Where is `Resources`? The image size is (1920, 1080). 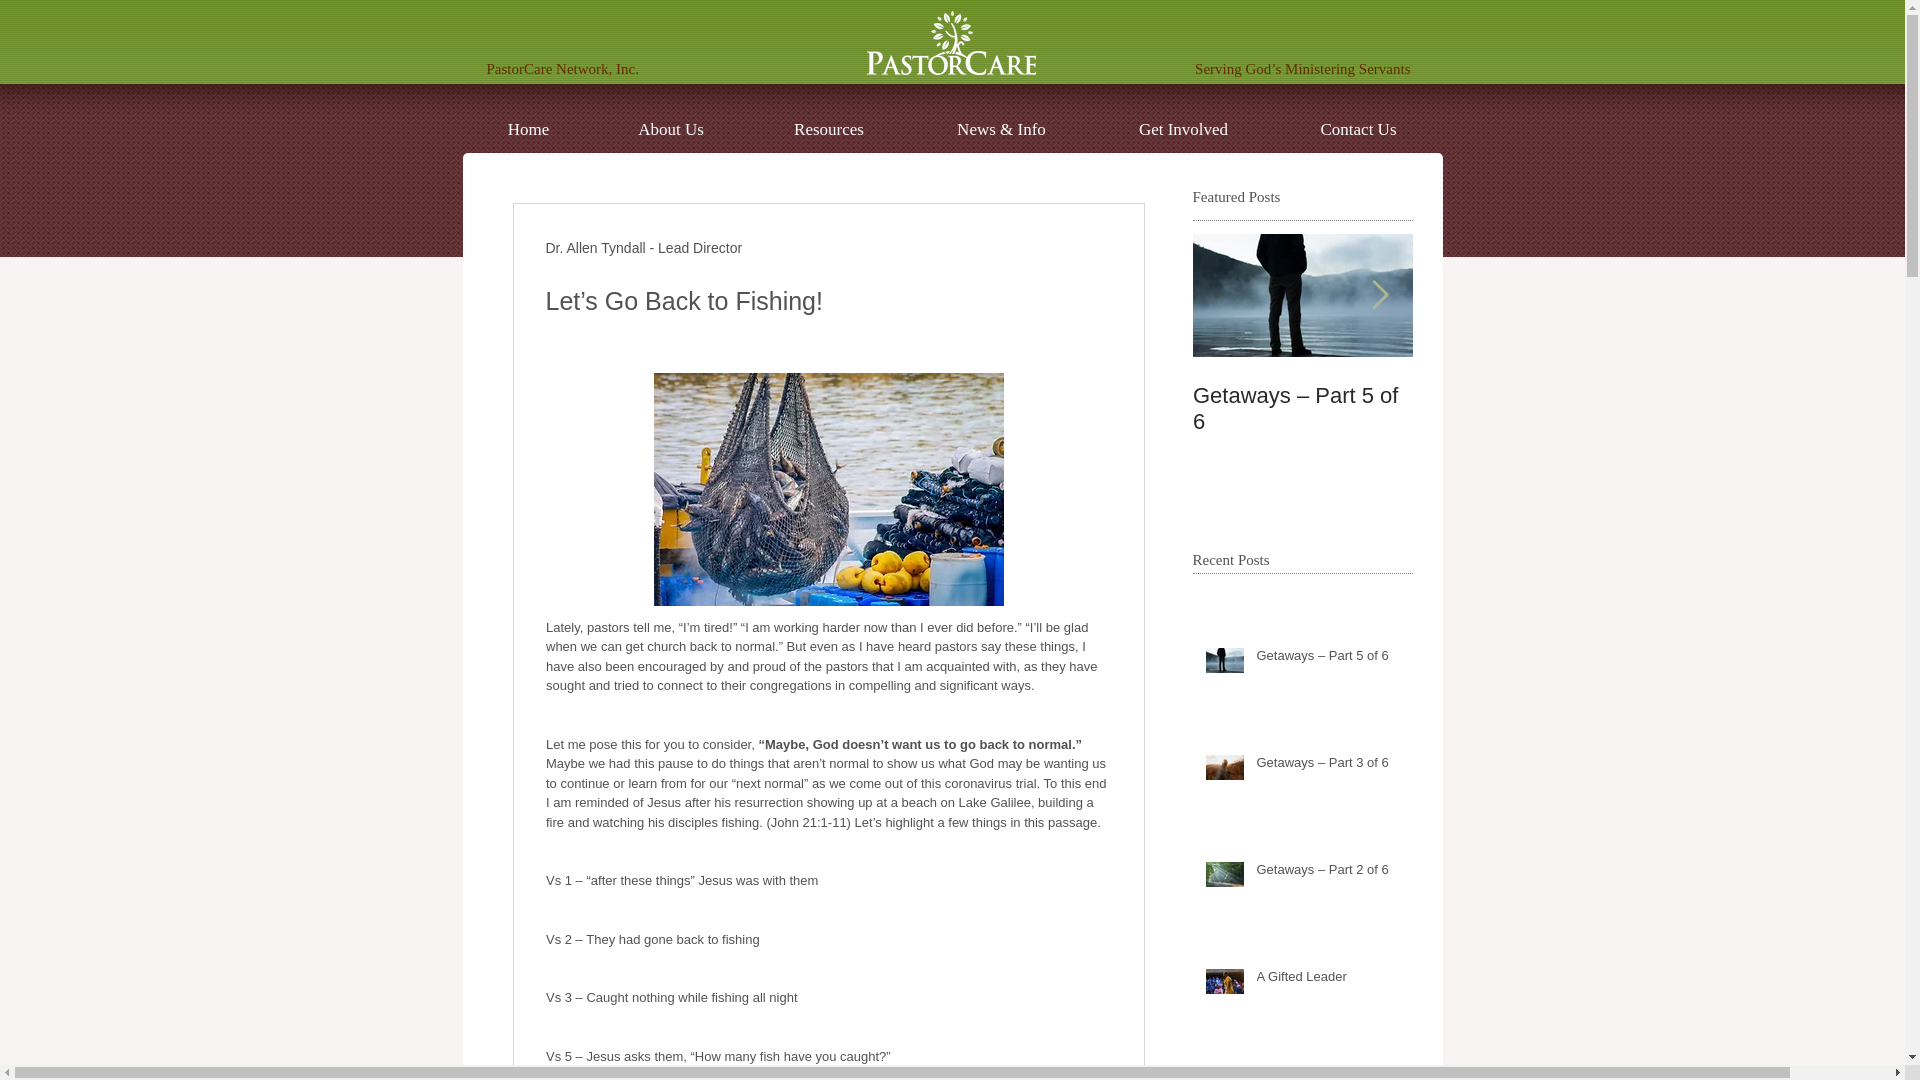
Resources is located at coordinates (829, 128).